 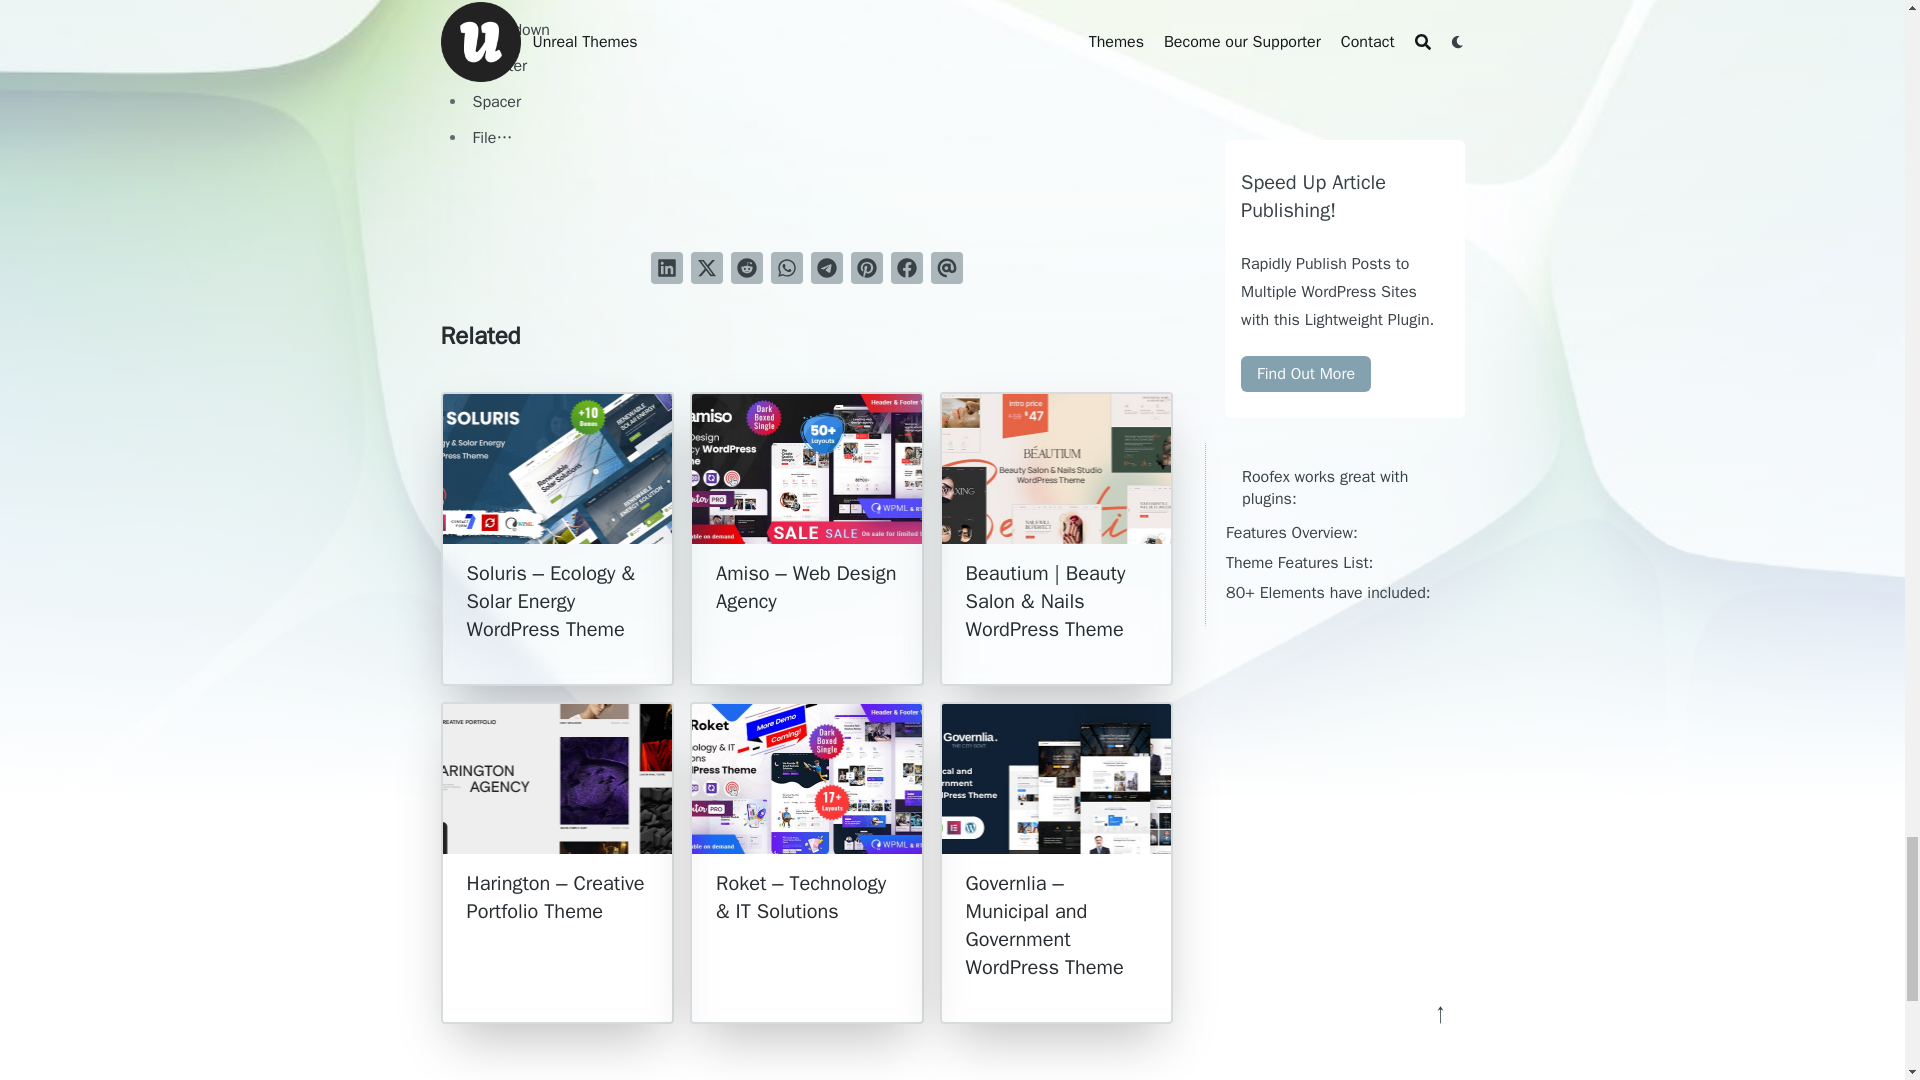 I want to click on Submit to Reddit, so click(x=746, y=268).